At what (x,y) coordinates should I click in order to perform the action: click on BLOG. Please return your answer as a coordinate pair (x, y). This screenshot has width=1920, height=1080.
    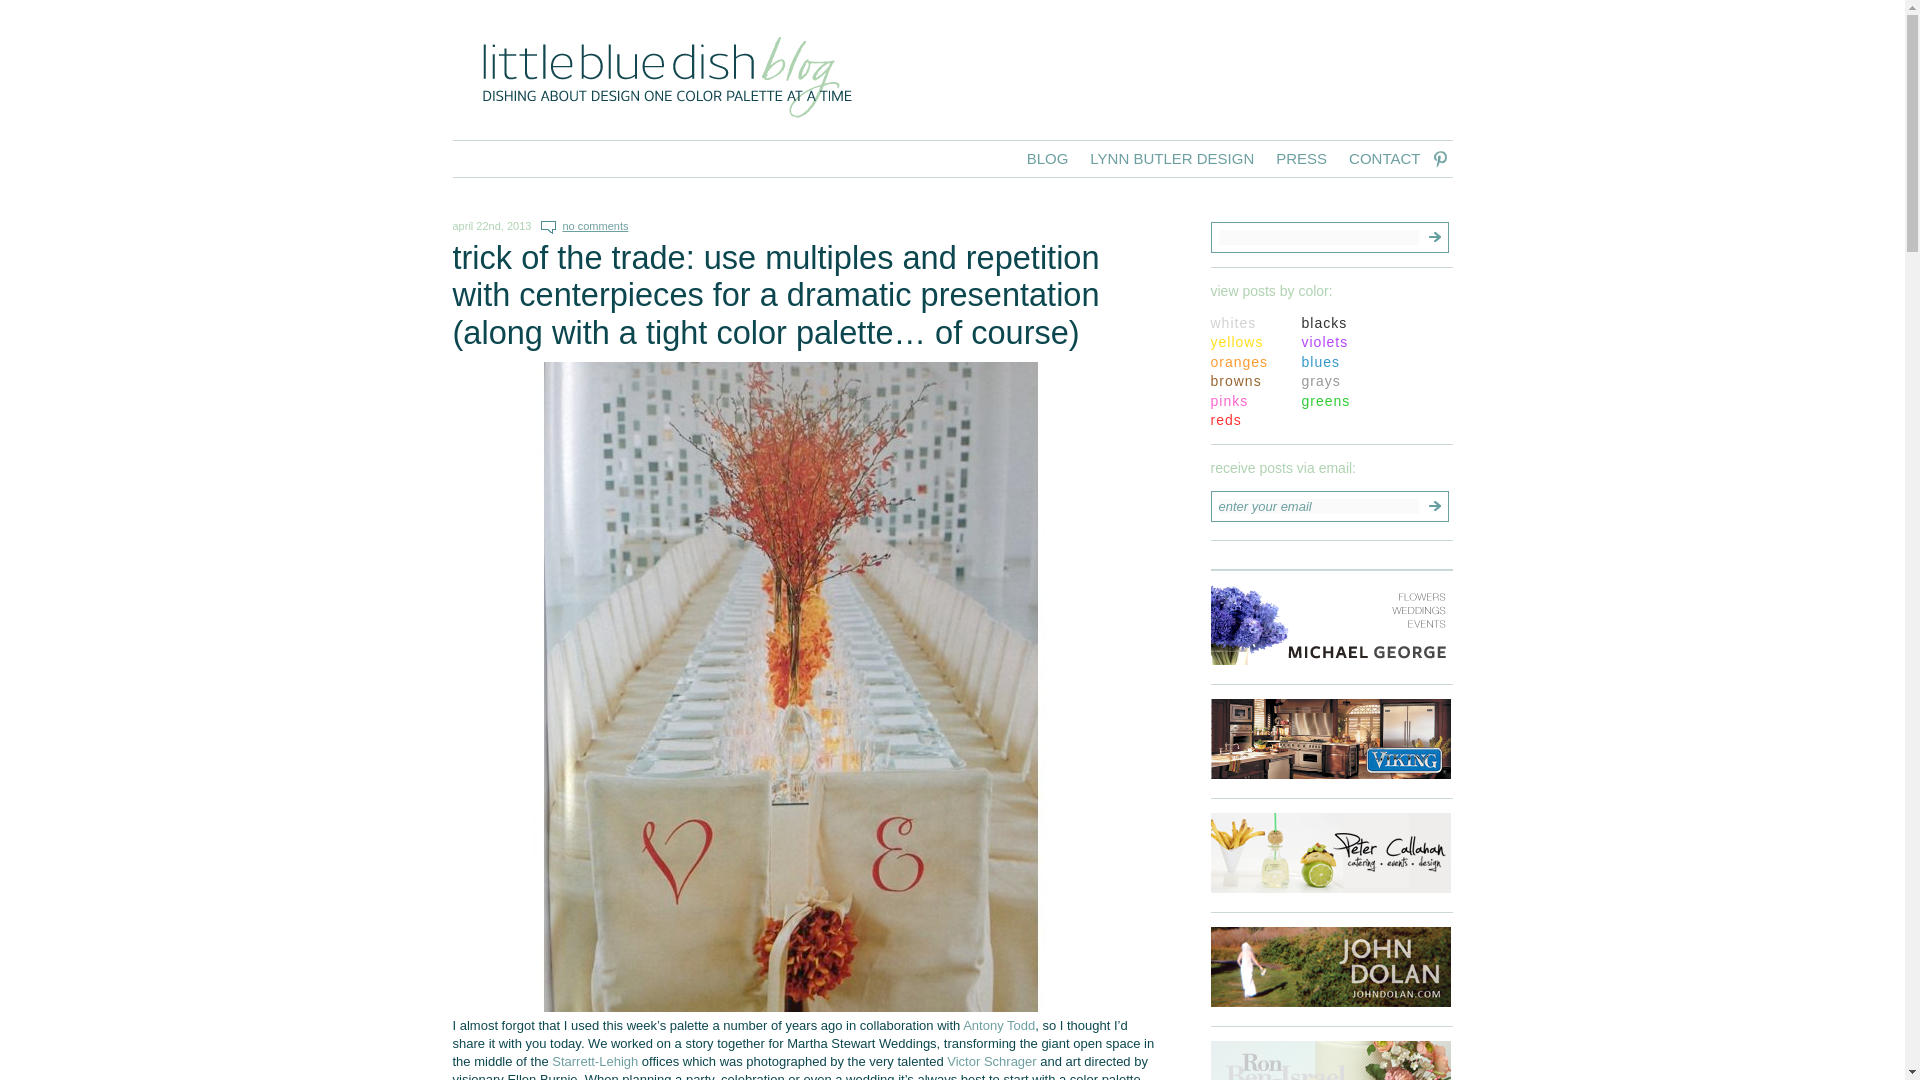
    Looking at the image, I should click on (1048, 156).